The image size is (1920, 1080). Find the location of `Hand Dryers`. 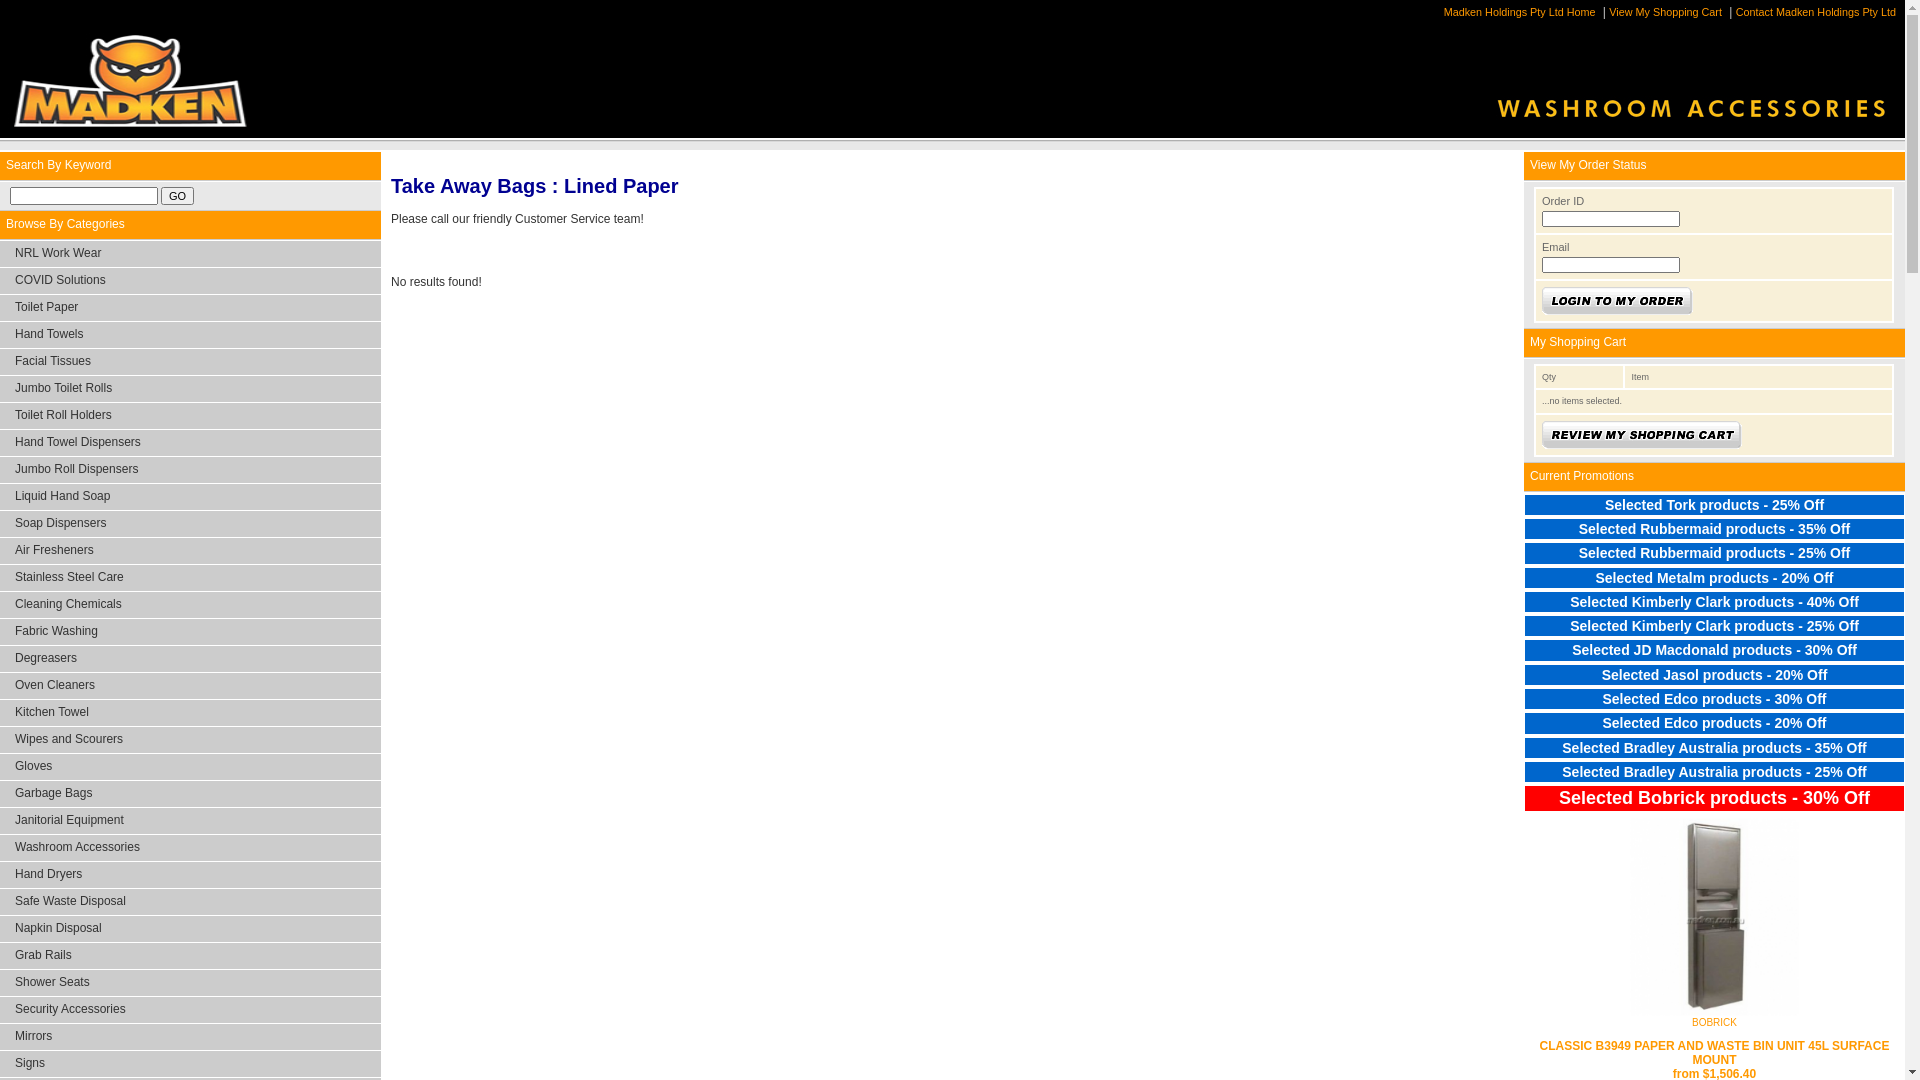

Hand Dryers is located at coordinates (190, 875).